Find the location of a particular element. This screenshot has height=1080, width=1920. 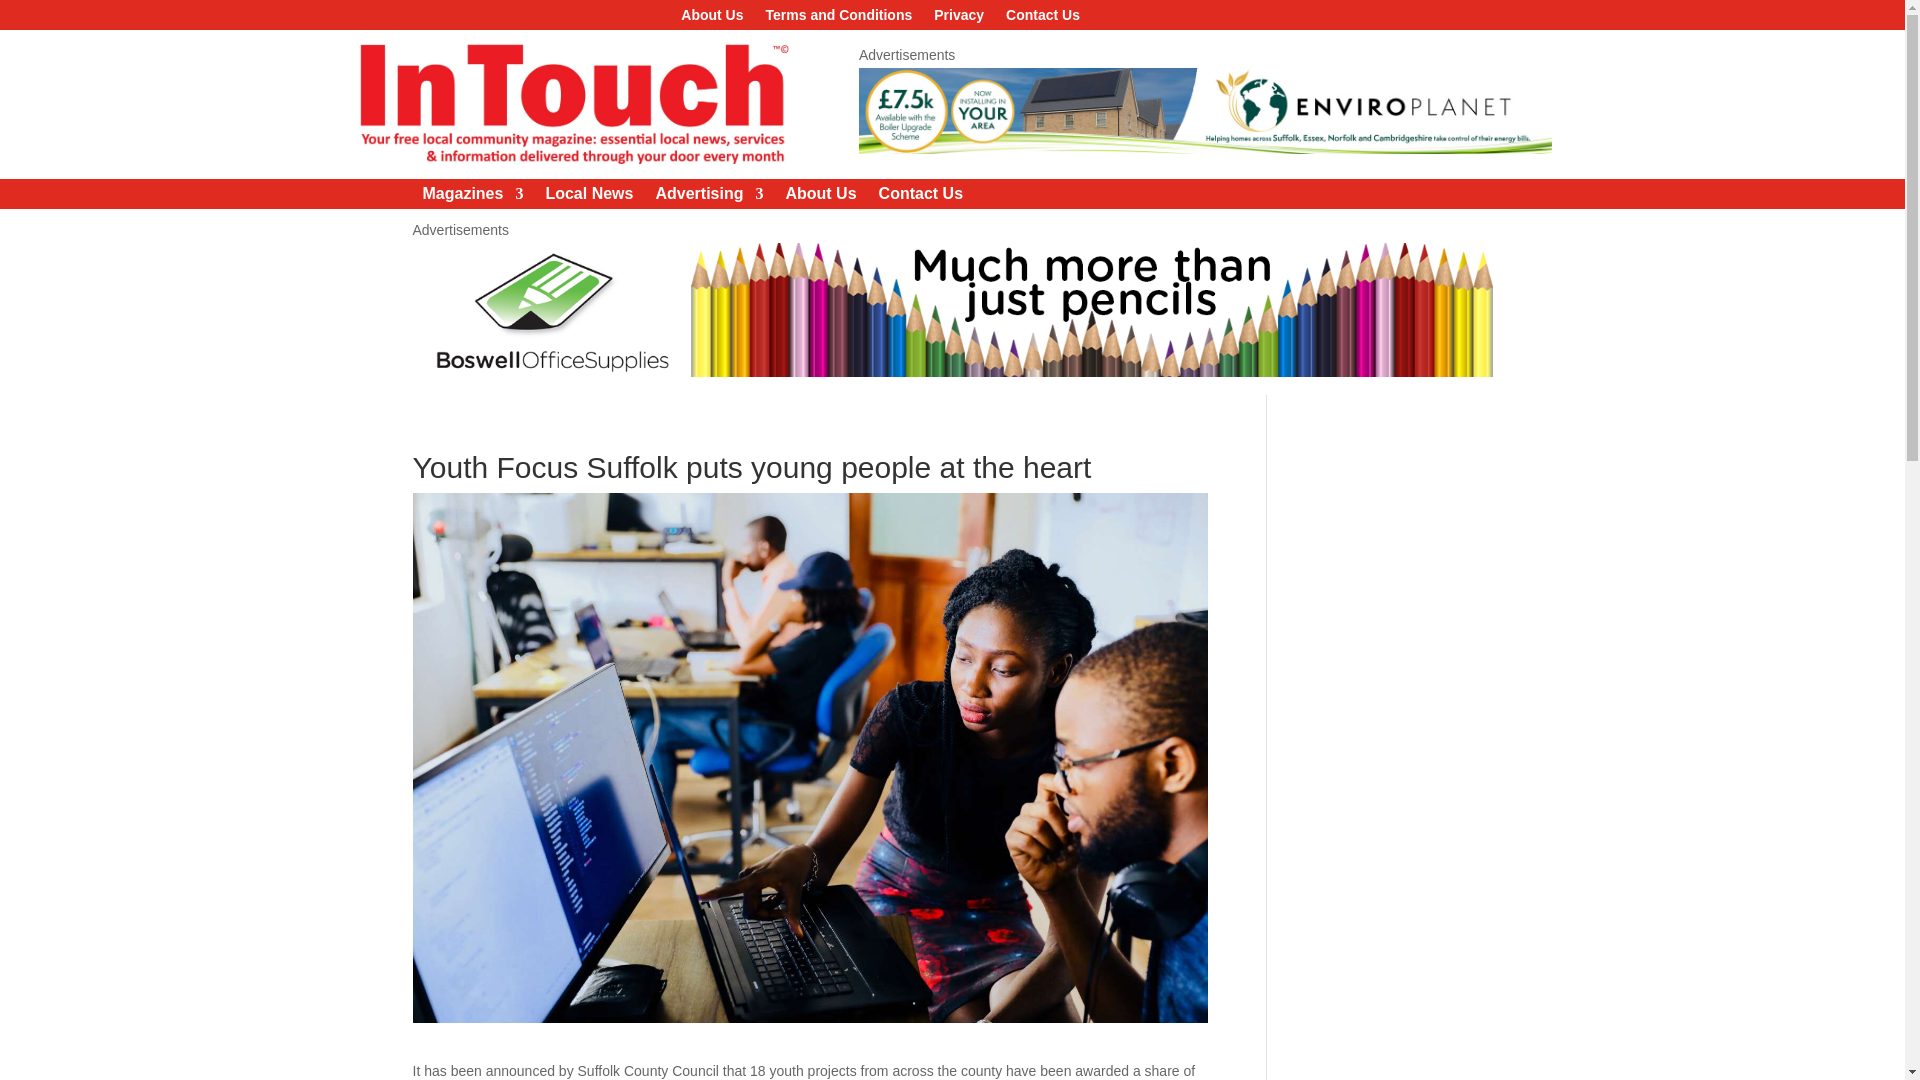

Contact Us is located at coordinates (921, 198).